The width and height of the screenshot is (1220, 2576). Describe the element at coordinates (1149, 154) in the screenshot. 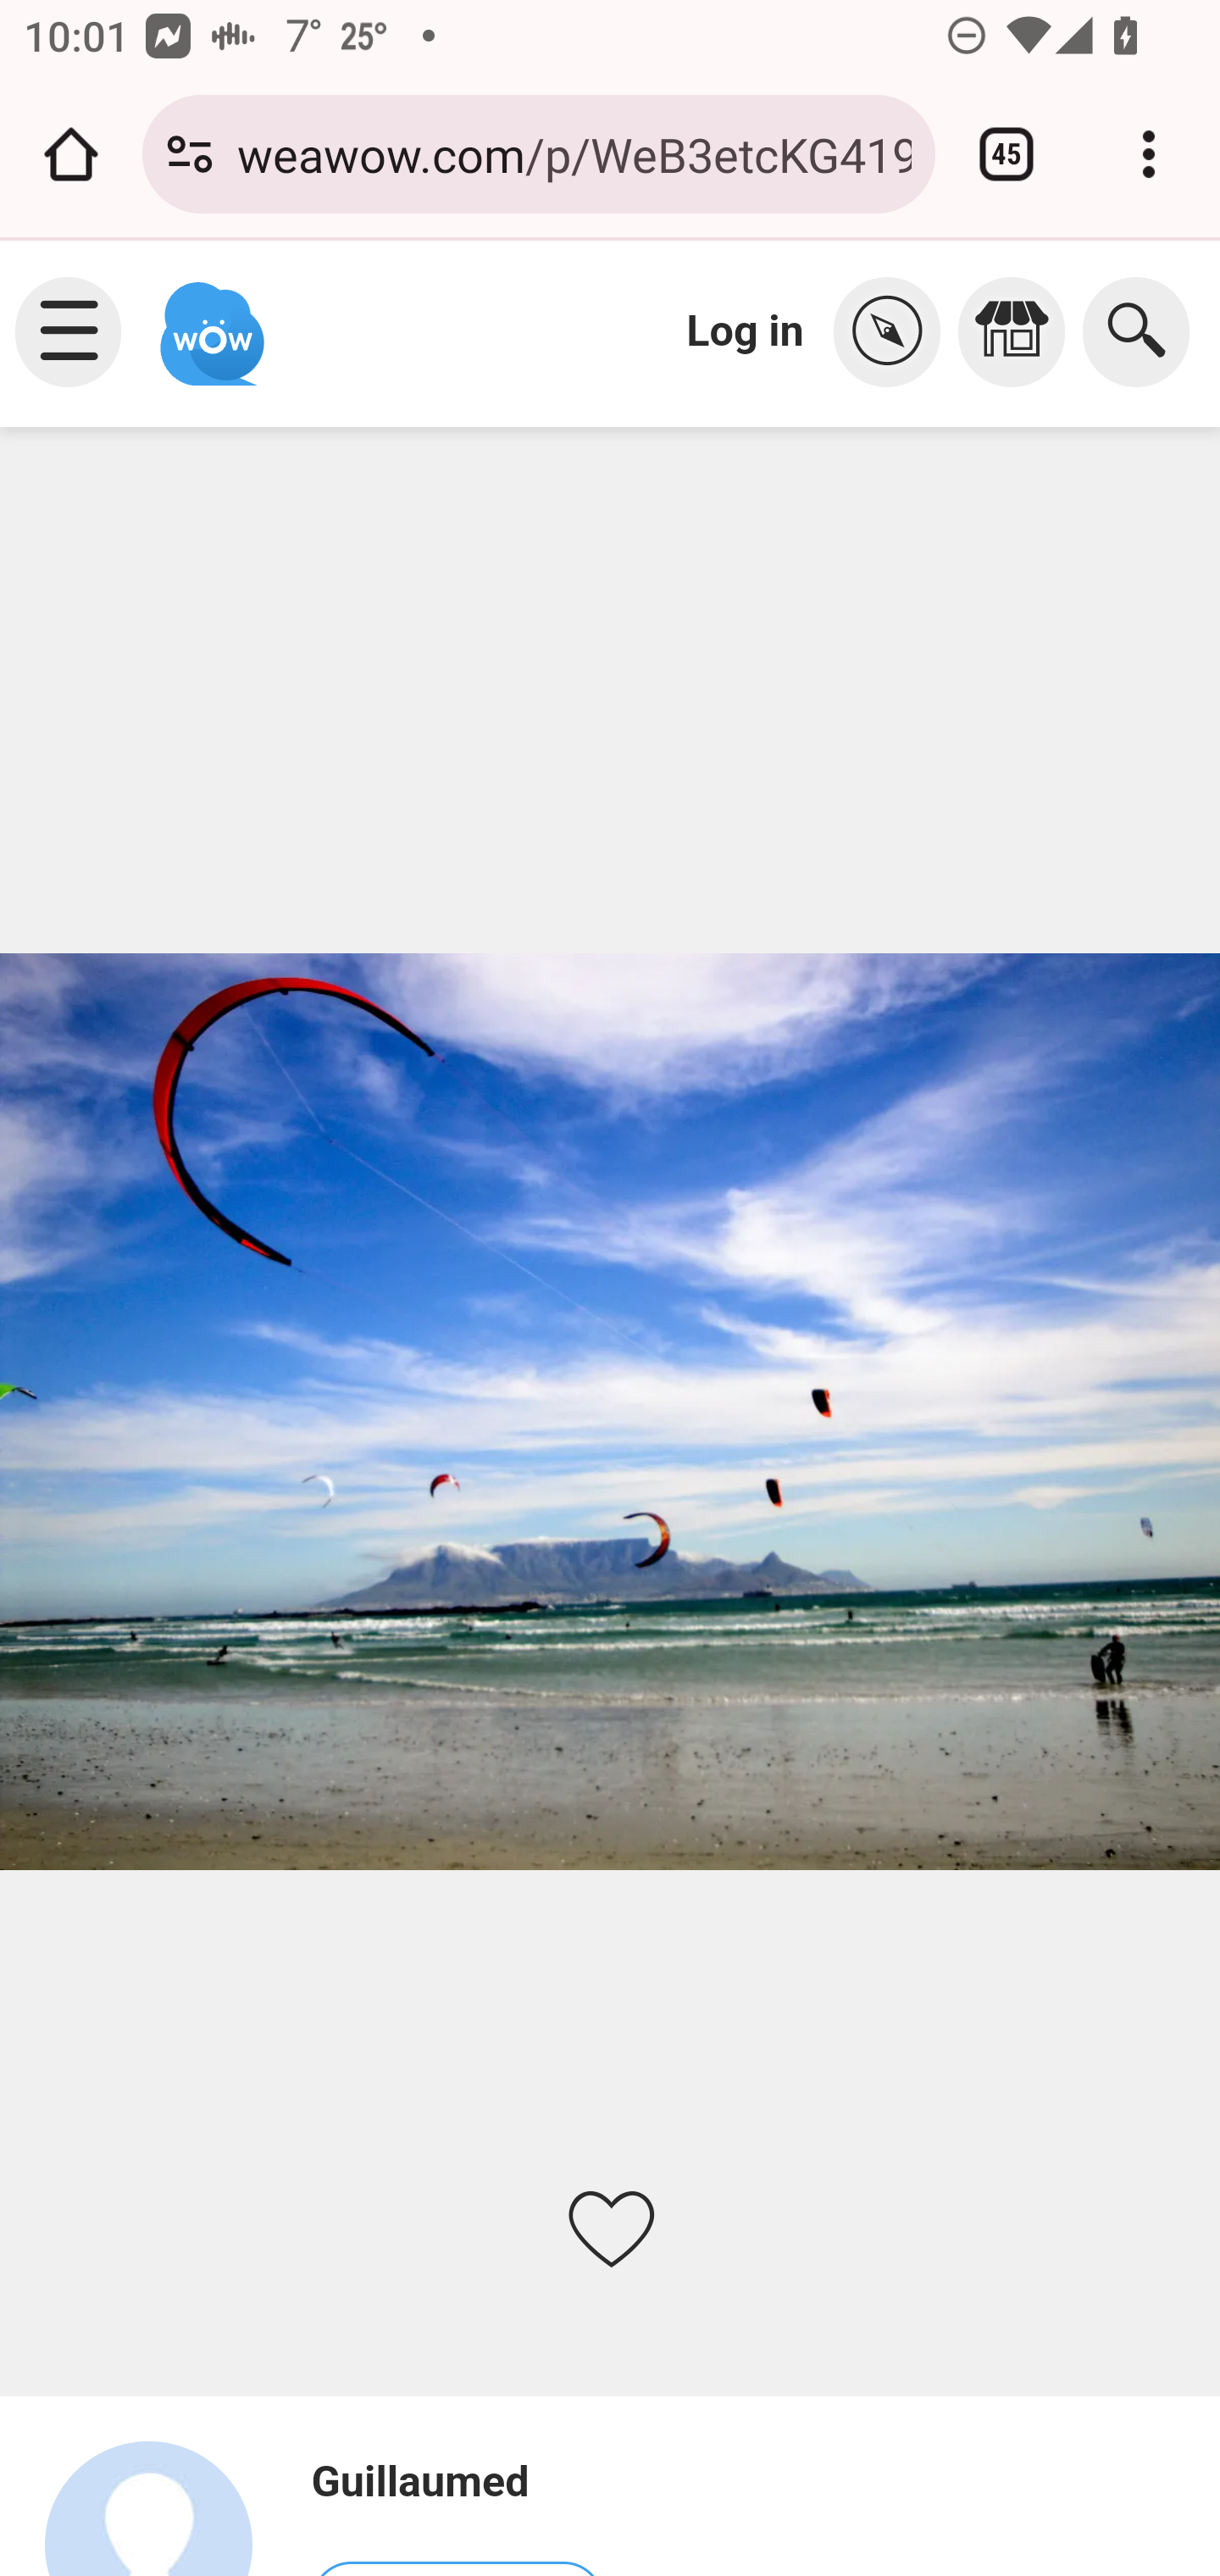

I see `Customize and control Google Chrome` at that location.